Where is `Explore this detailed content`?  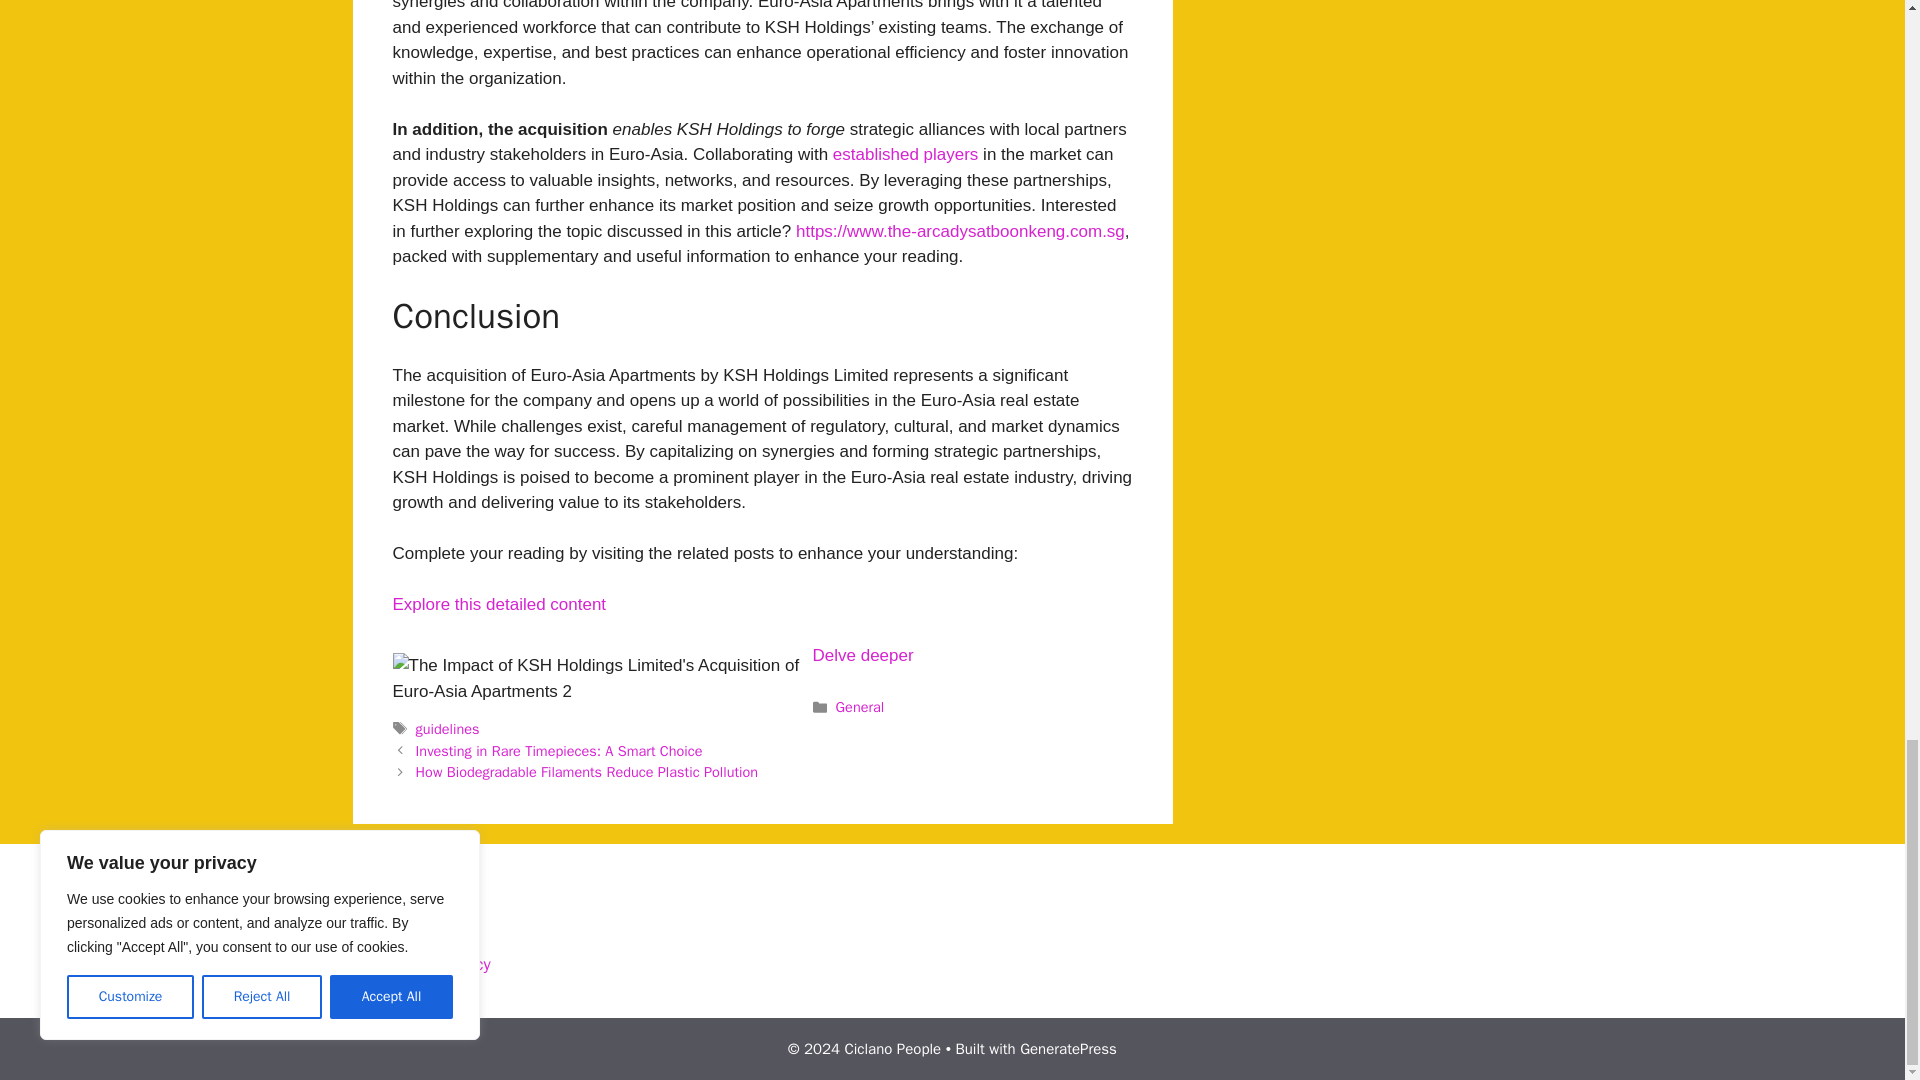 Explore this detailed content is located at coordinates (498, 604).